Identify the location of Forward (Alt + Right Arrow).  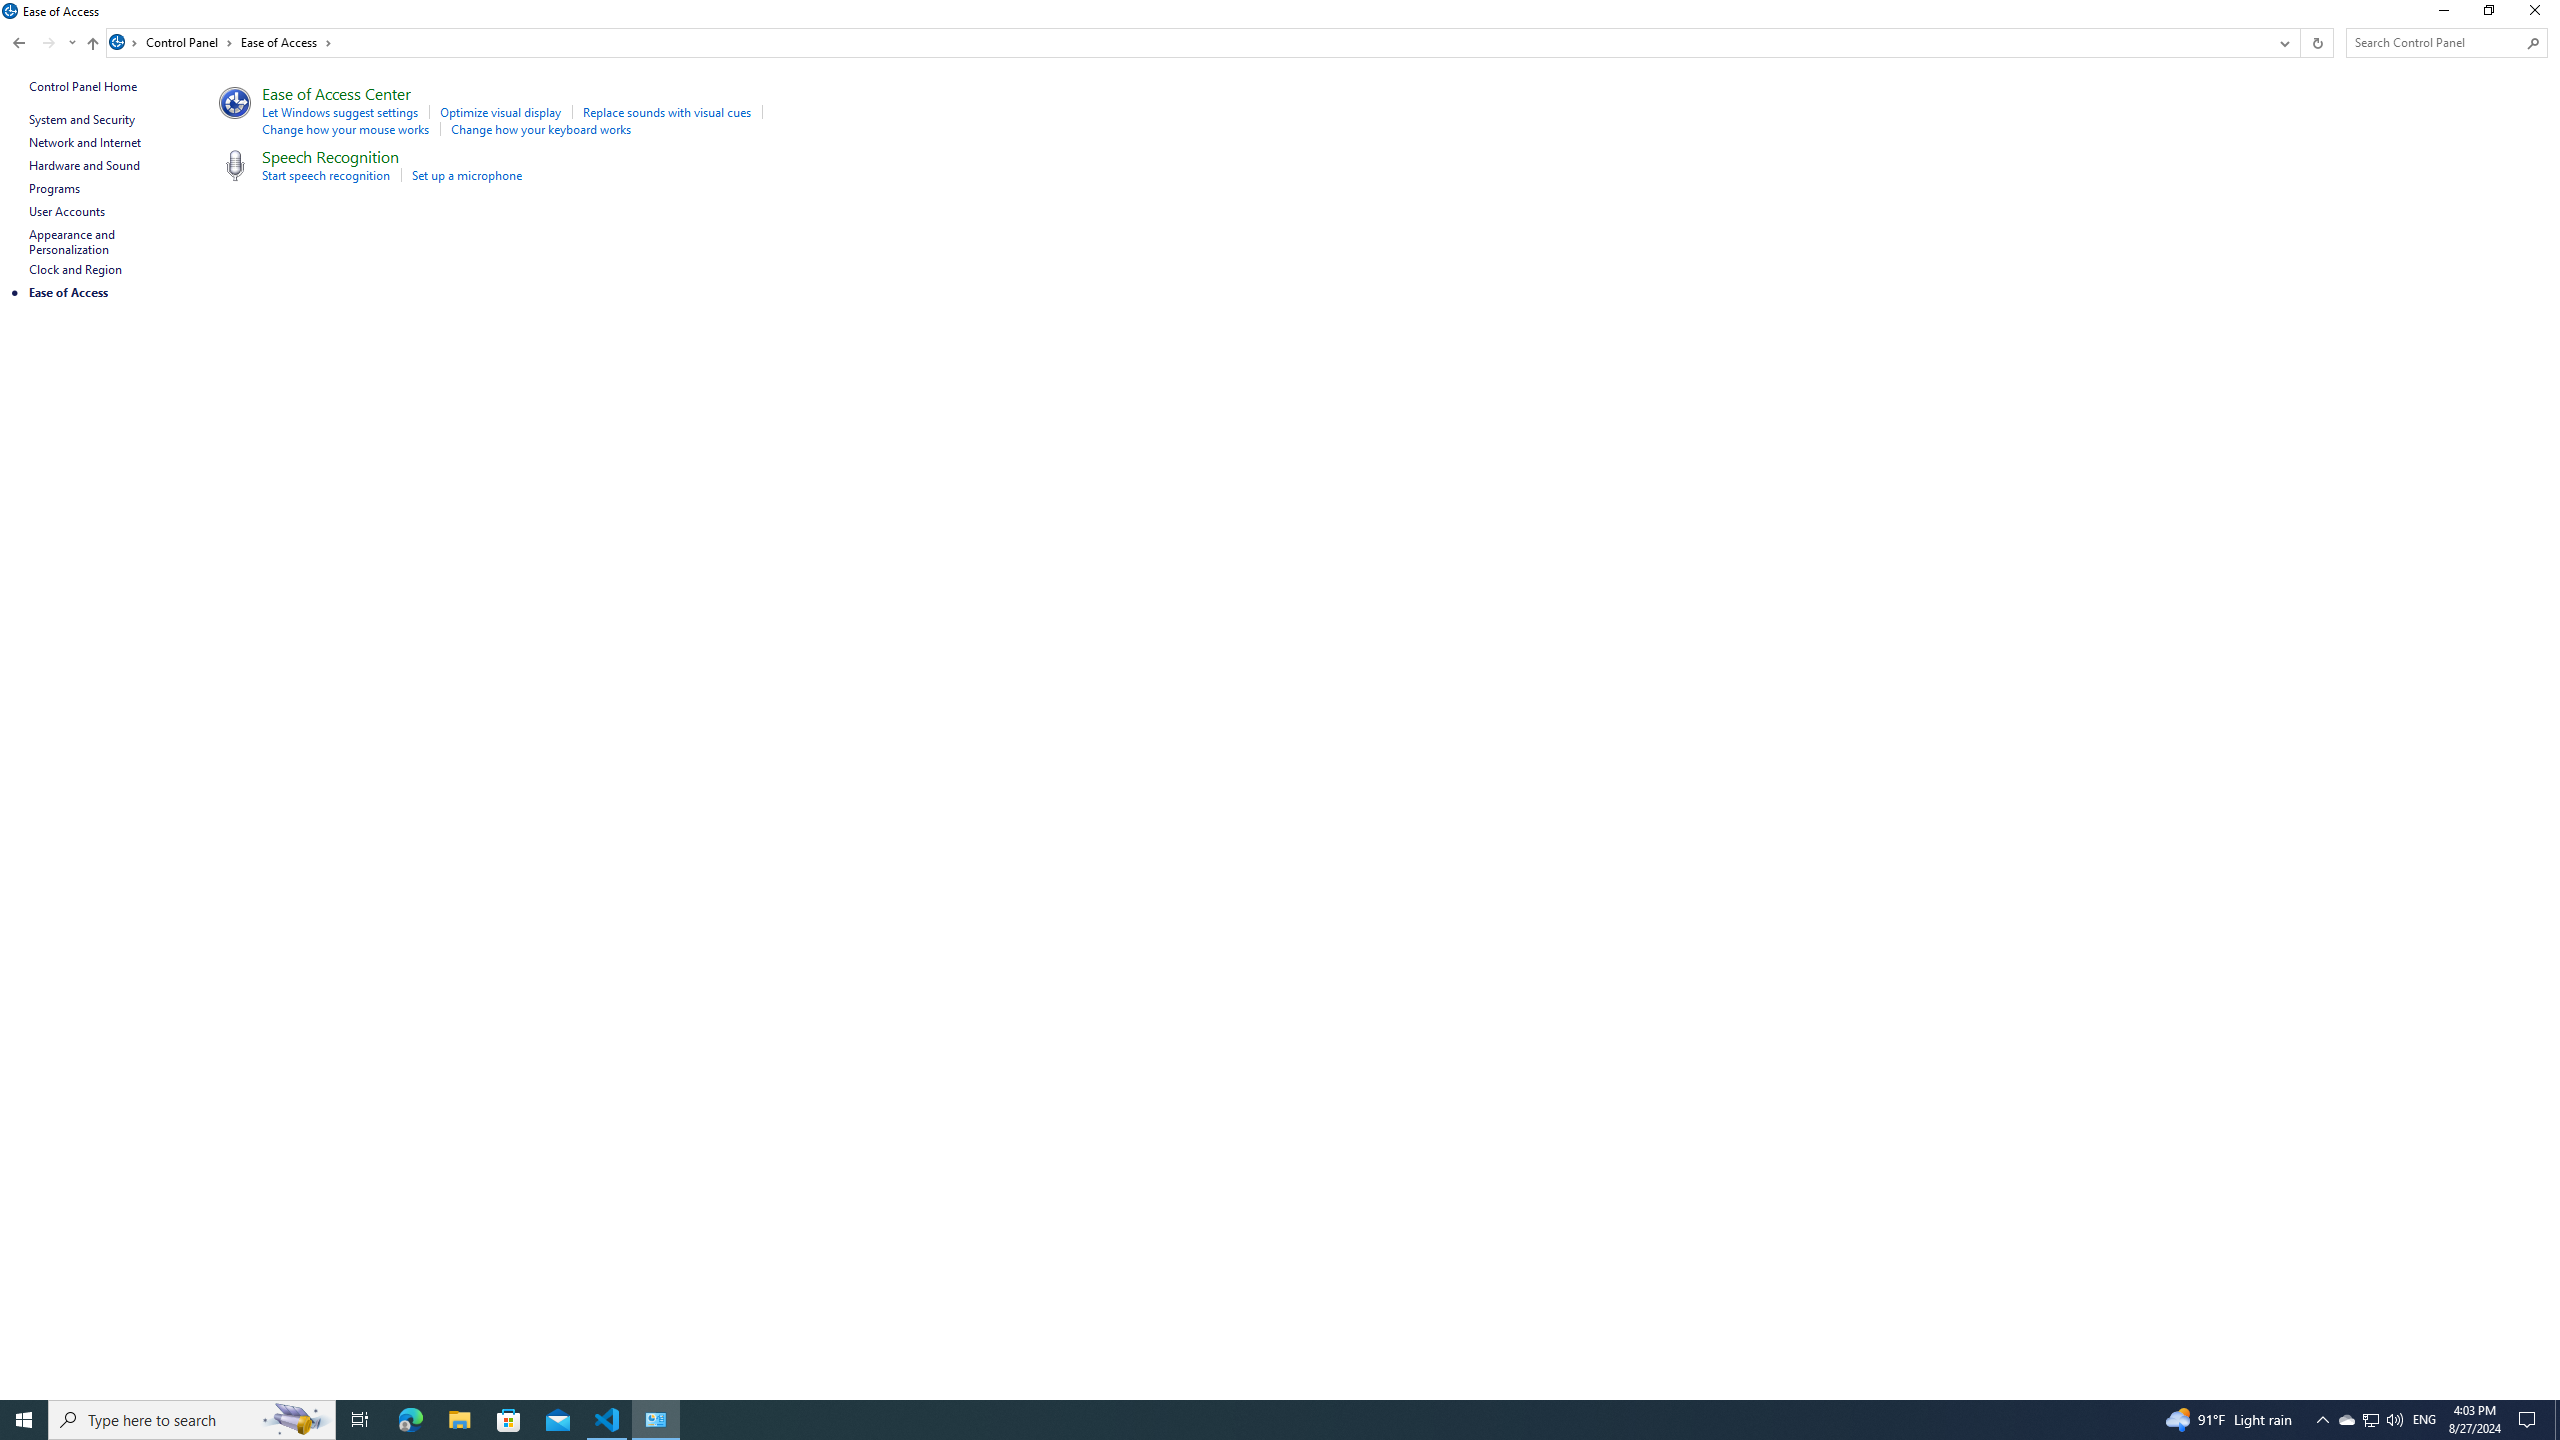
(48, 42).